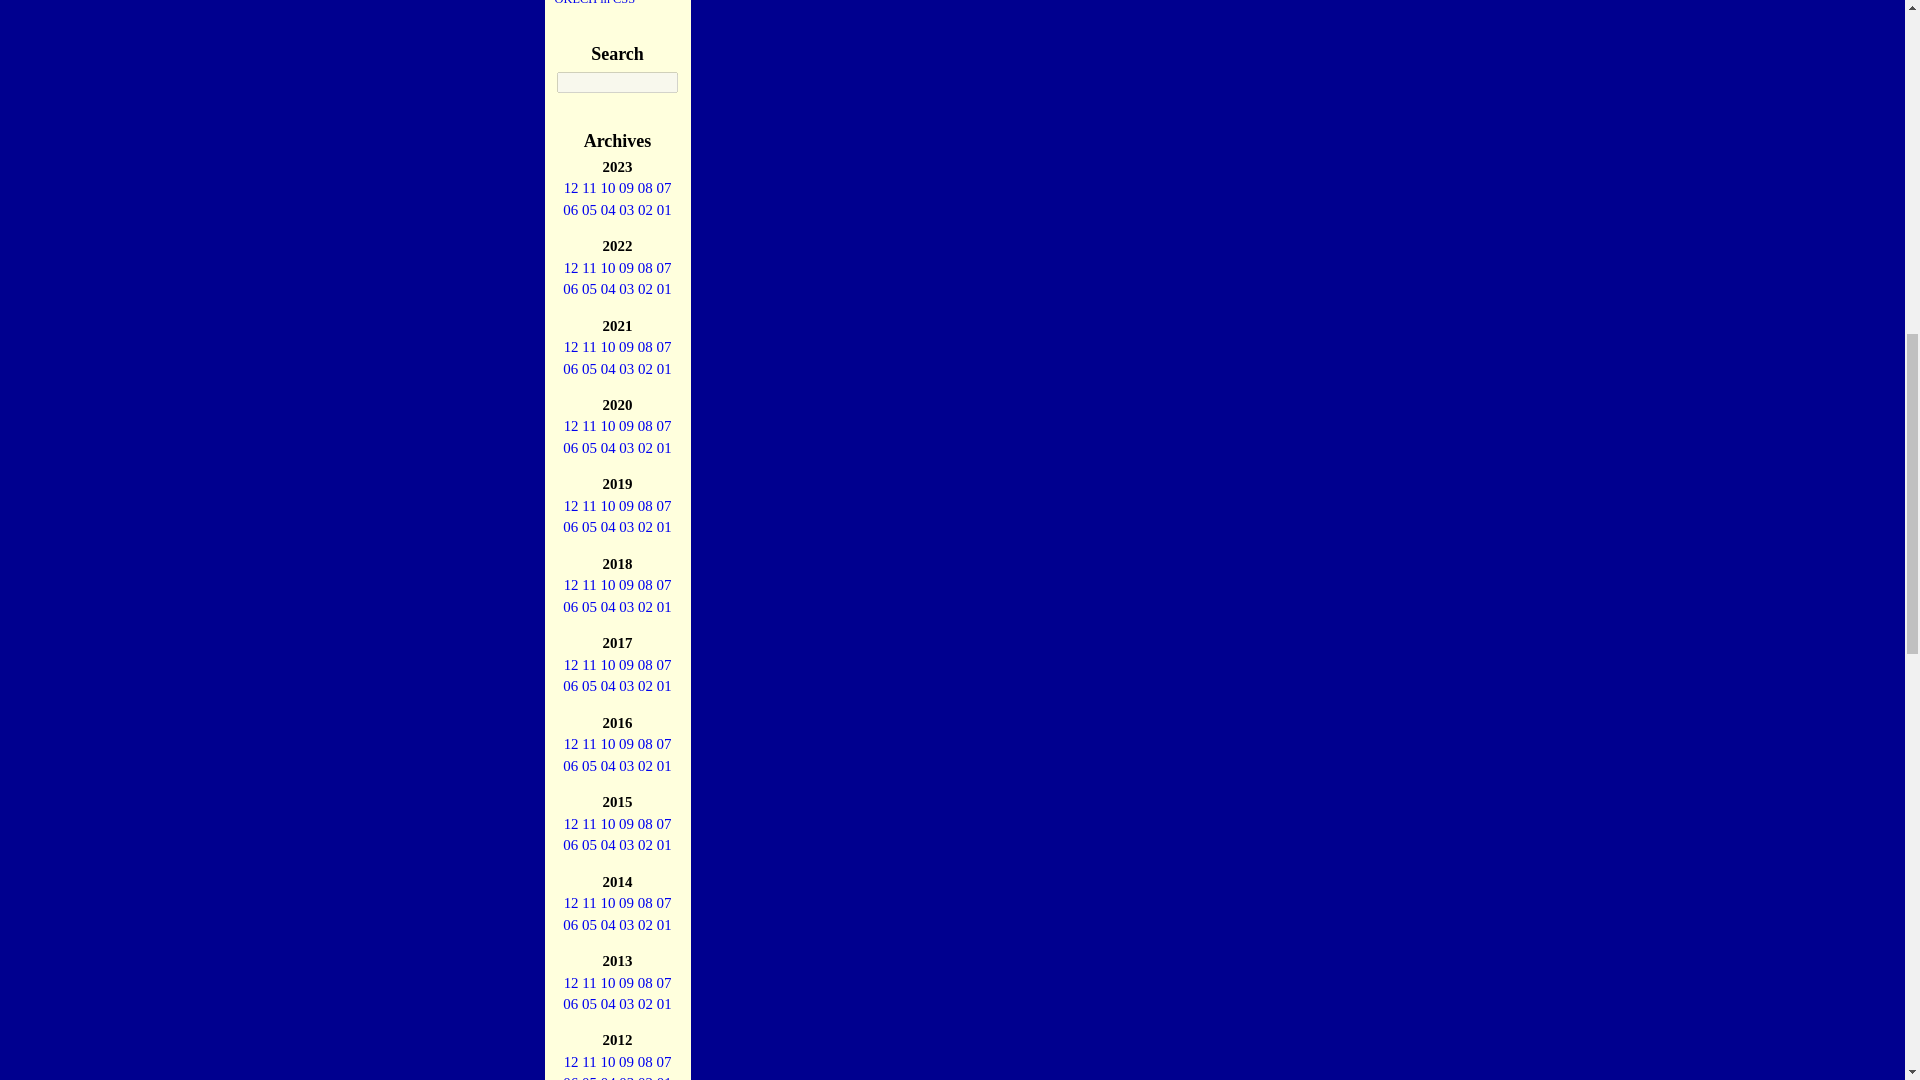 This screenshot has width=1920, height=1080. What do you see at coordinates (572, 268) in the screenshot?
I see `12` at bounding box center [572, 268].